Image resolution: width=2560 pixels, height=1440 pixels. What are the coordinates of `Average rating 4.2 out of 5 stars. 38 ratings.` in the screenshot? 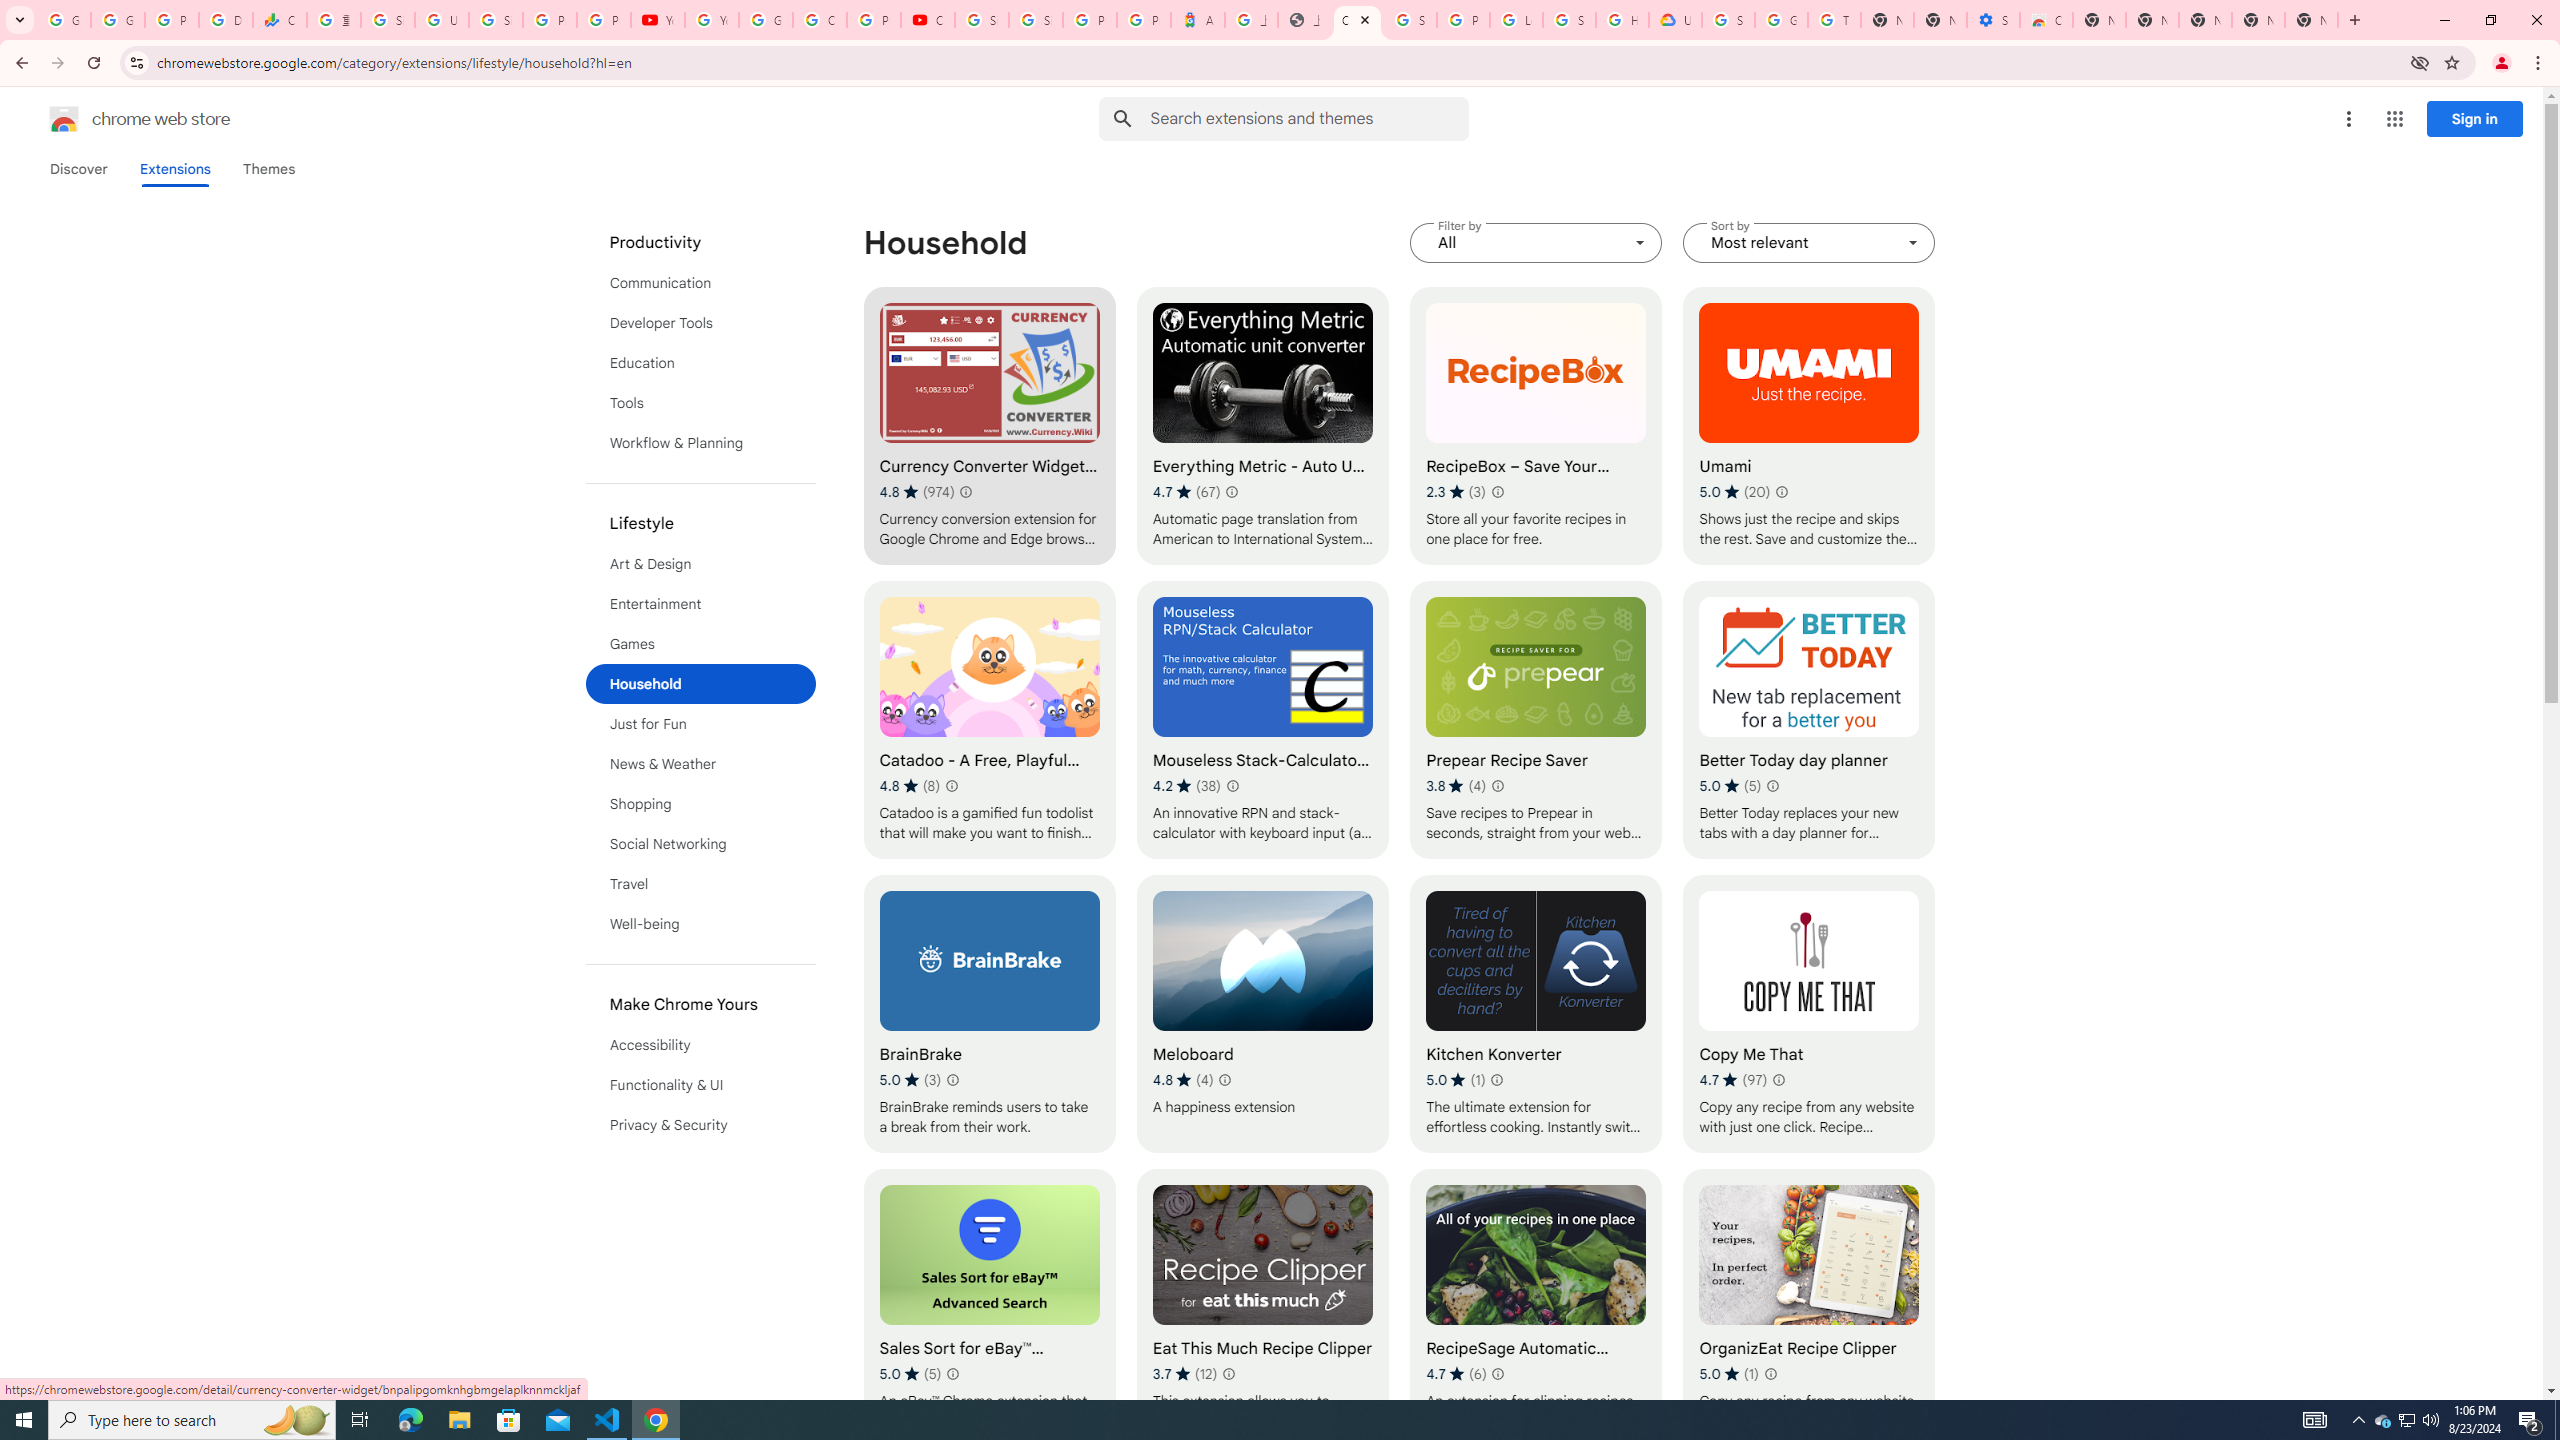 It's located at (1186, 786).